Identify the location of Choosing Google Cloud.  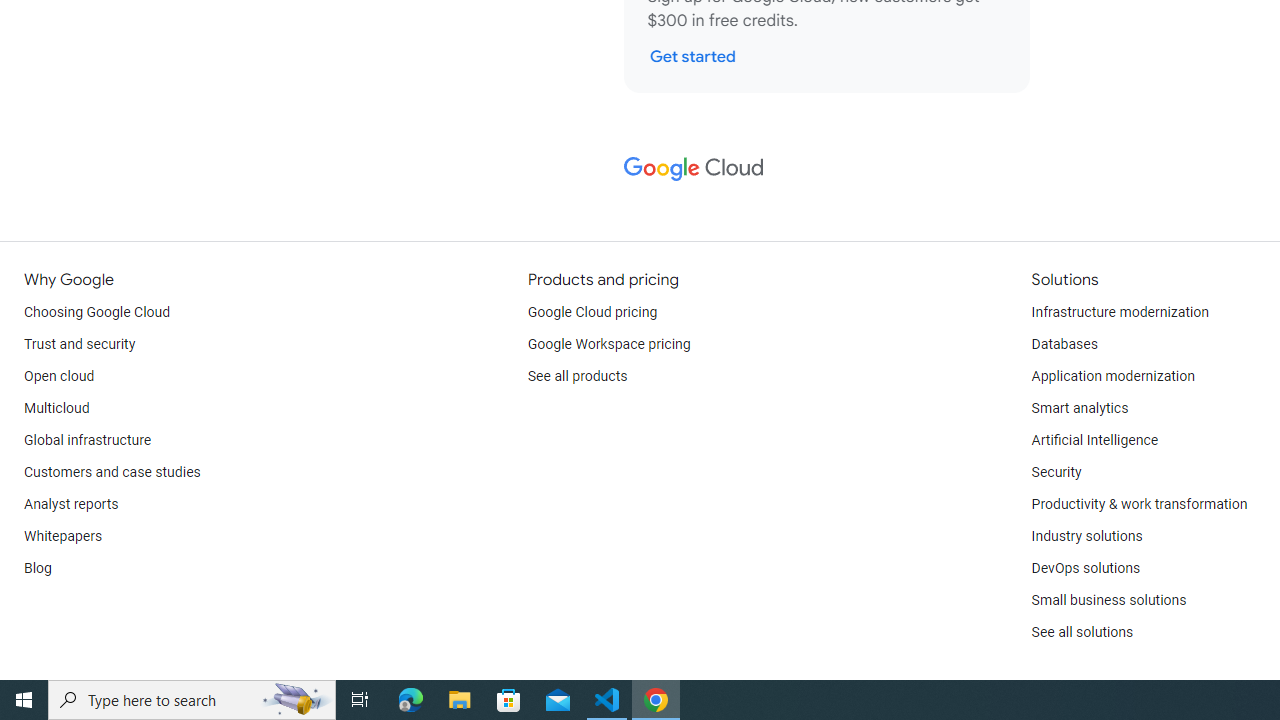
(98, 312).